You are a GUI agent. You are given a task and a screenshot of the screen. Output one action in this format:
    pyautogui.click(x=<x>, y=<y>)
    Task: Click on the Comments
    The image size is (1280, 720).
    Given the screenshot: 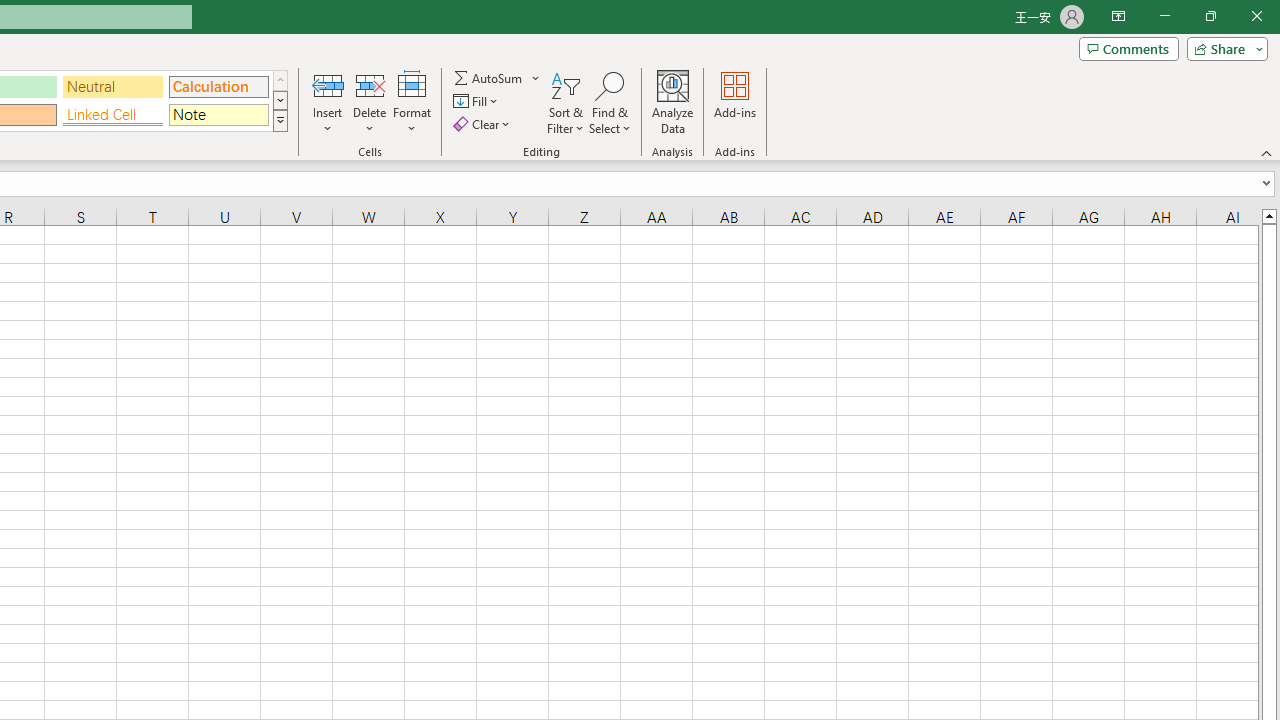 What is the action you would take?
    pyautogui.click(x=1128, y=48)
    